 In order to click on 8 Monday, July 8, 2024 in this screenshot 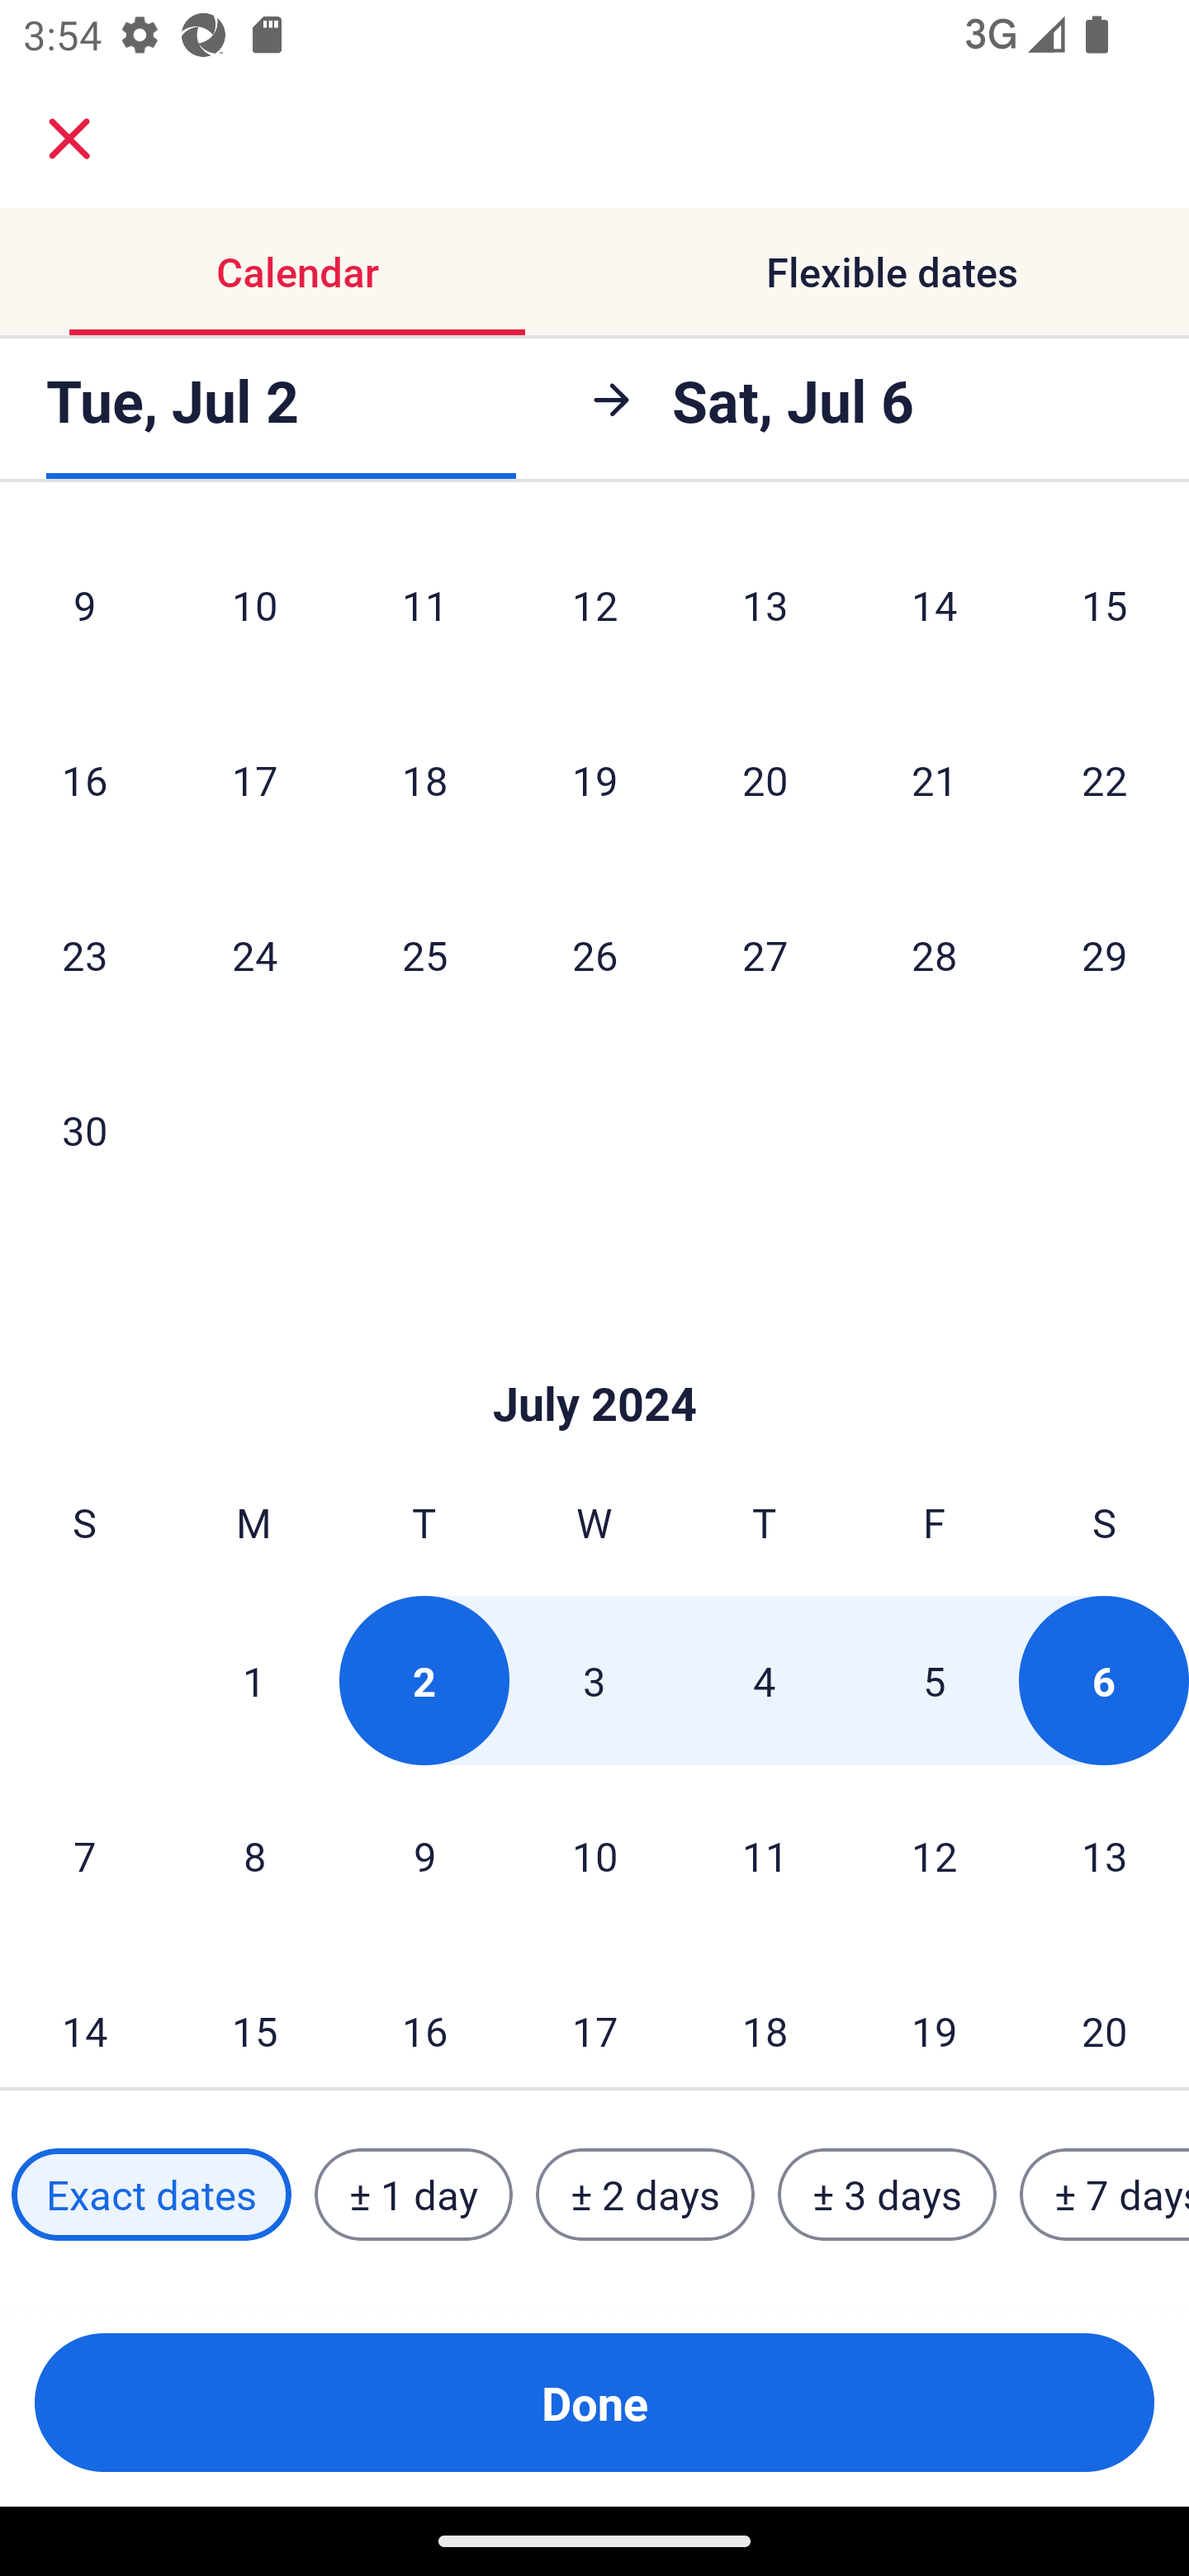, I will do `click(254, 1856)`.